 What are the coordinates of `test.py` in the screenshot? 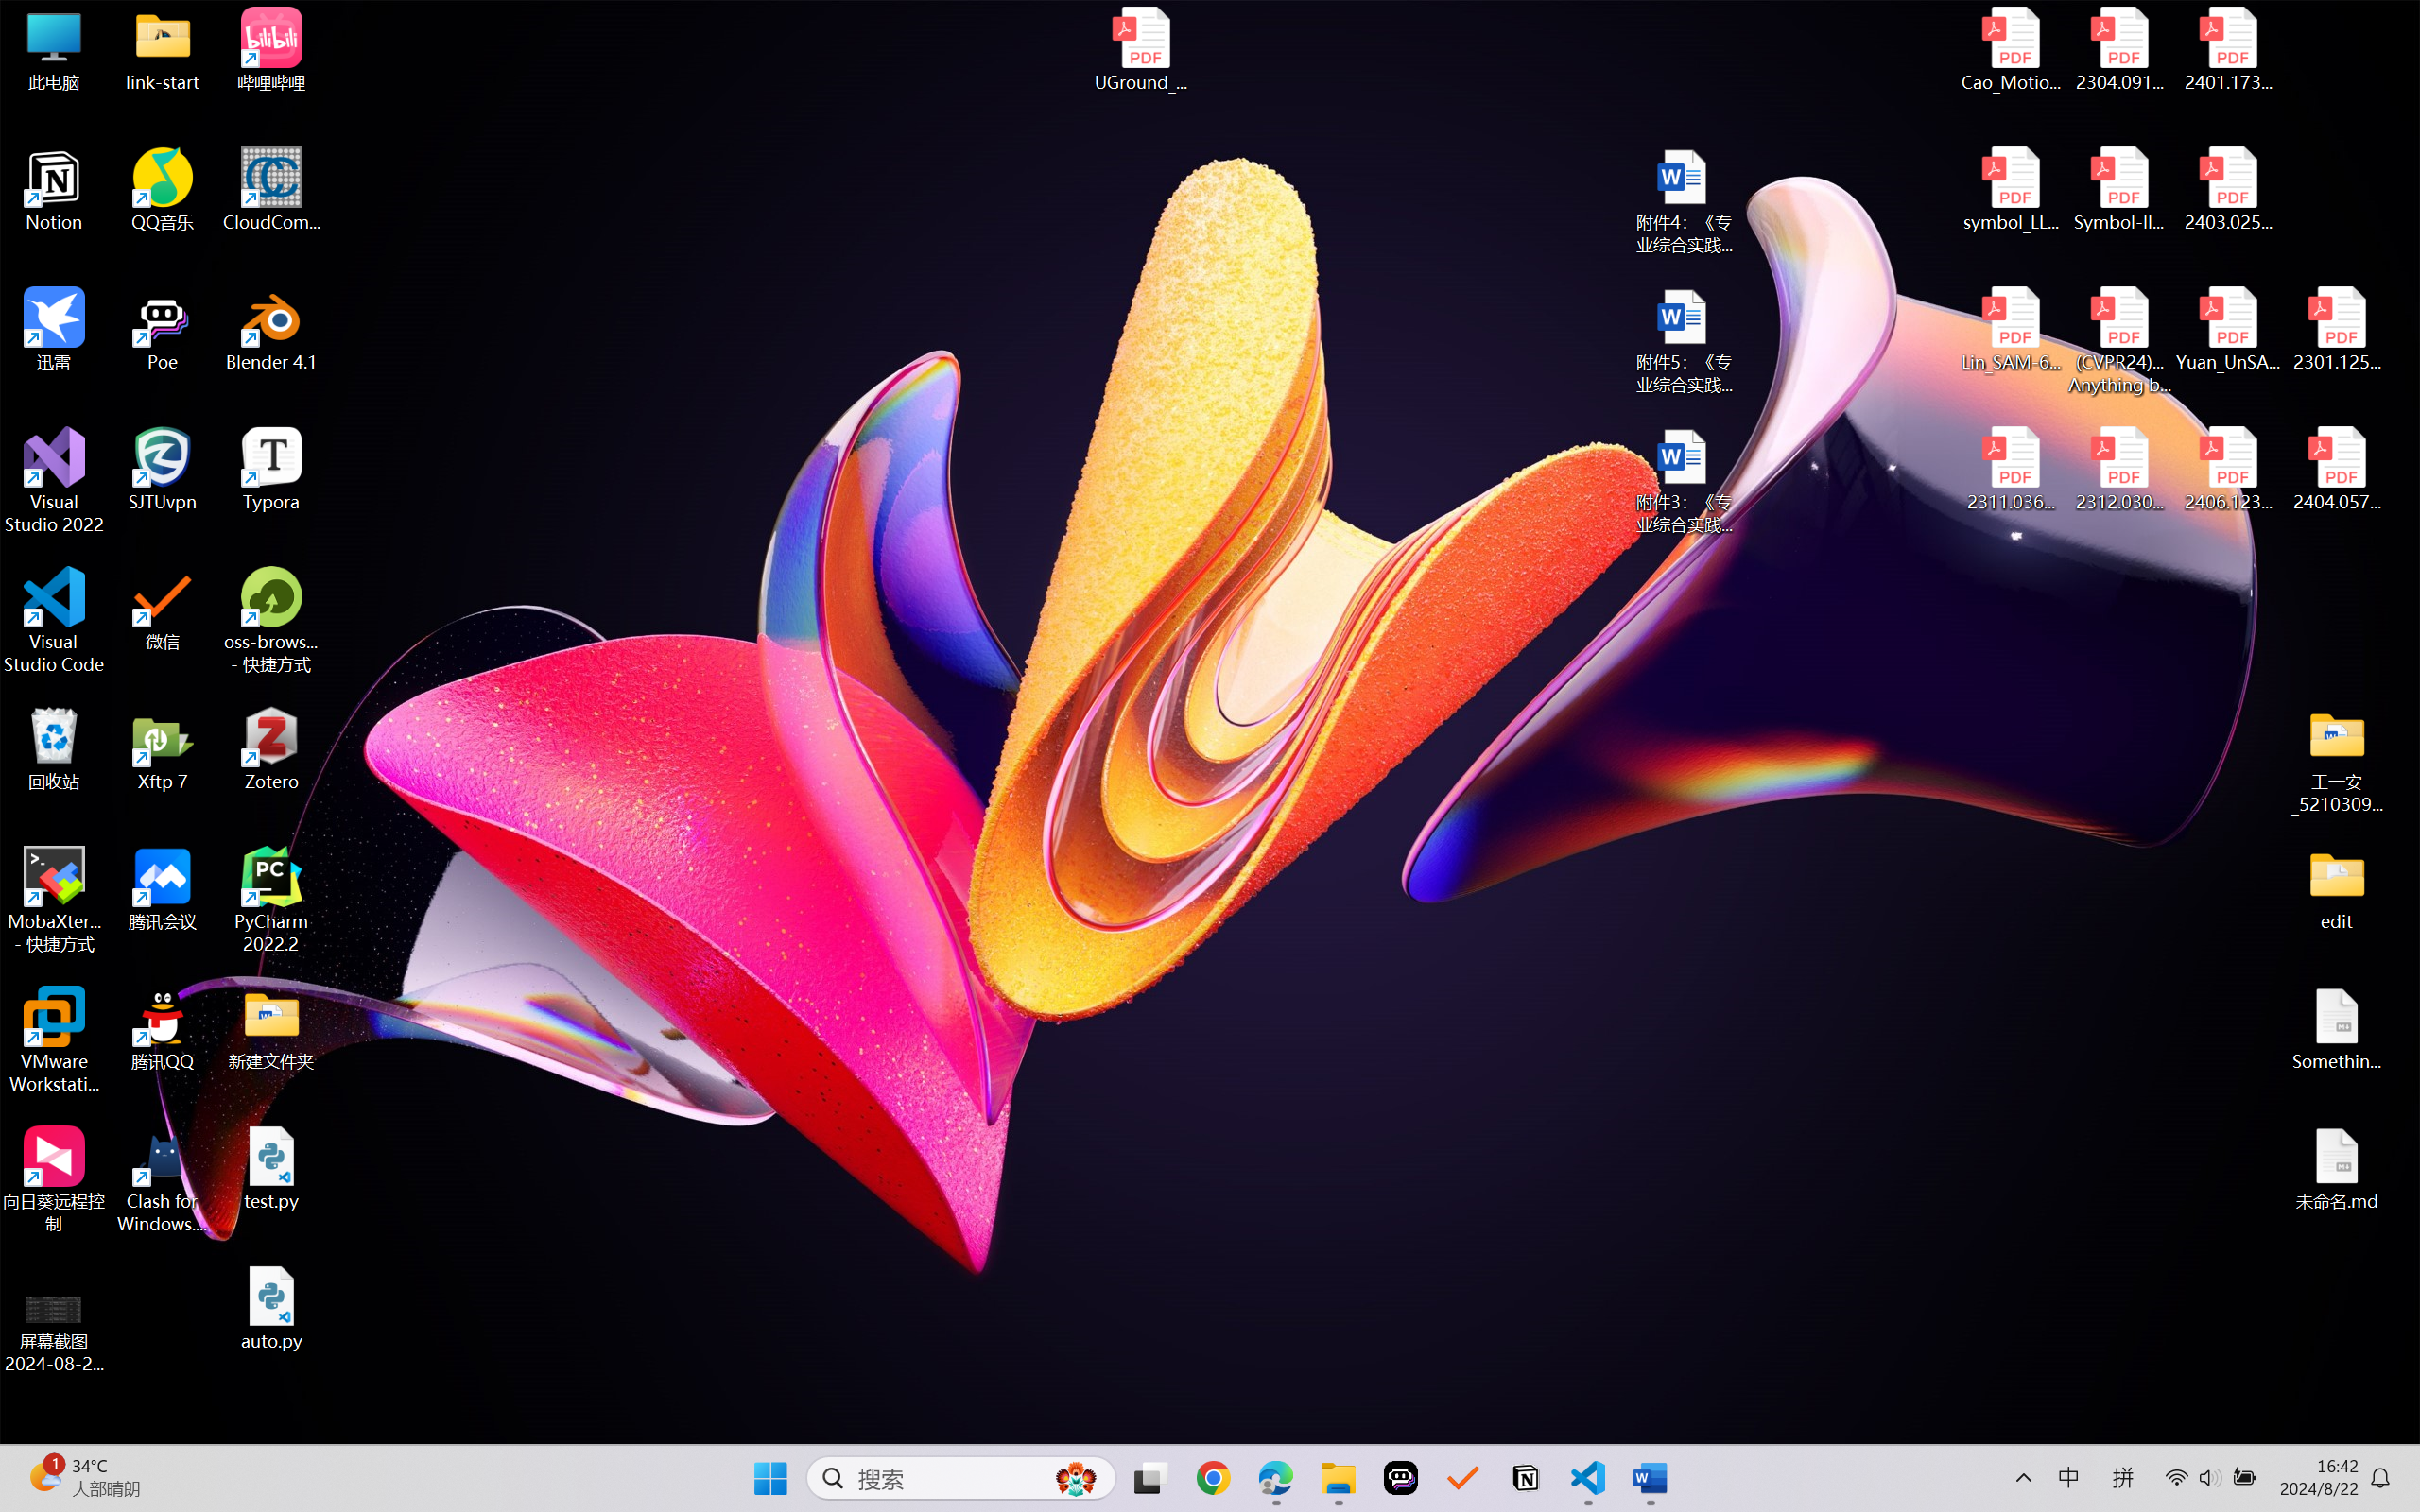 It's located at (272, 1168).